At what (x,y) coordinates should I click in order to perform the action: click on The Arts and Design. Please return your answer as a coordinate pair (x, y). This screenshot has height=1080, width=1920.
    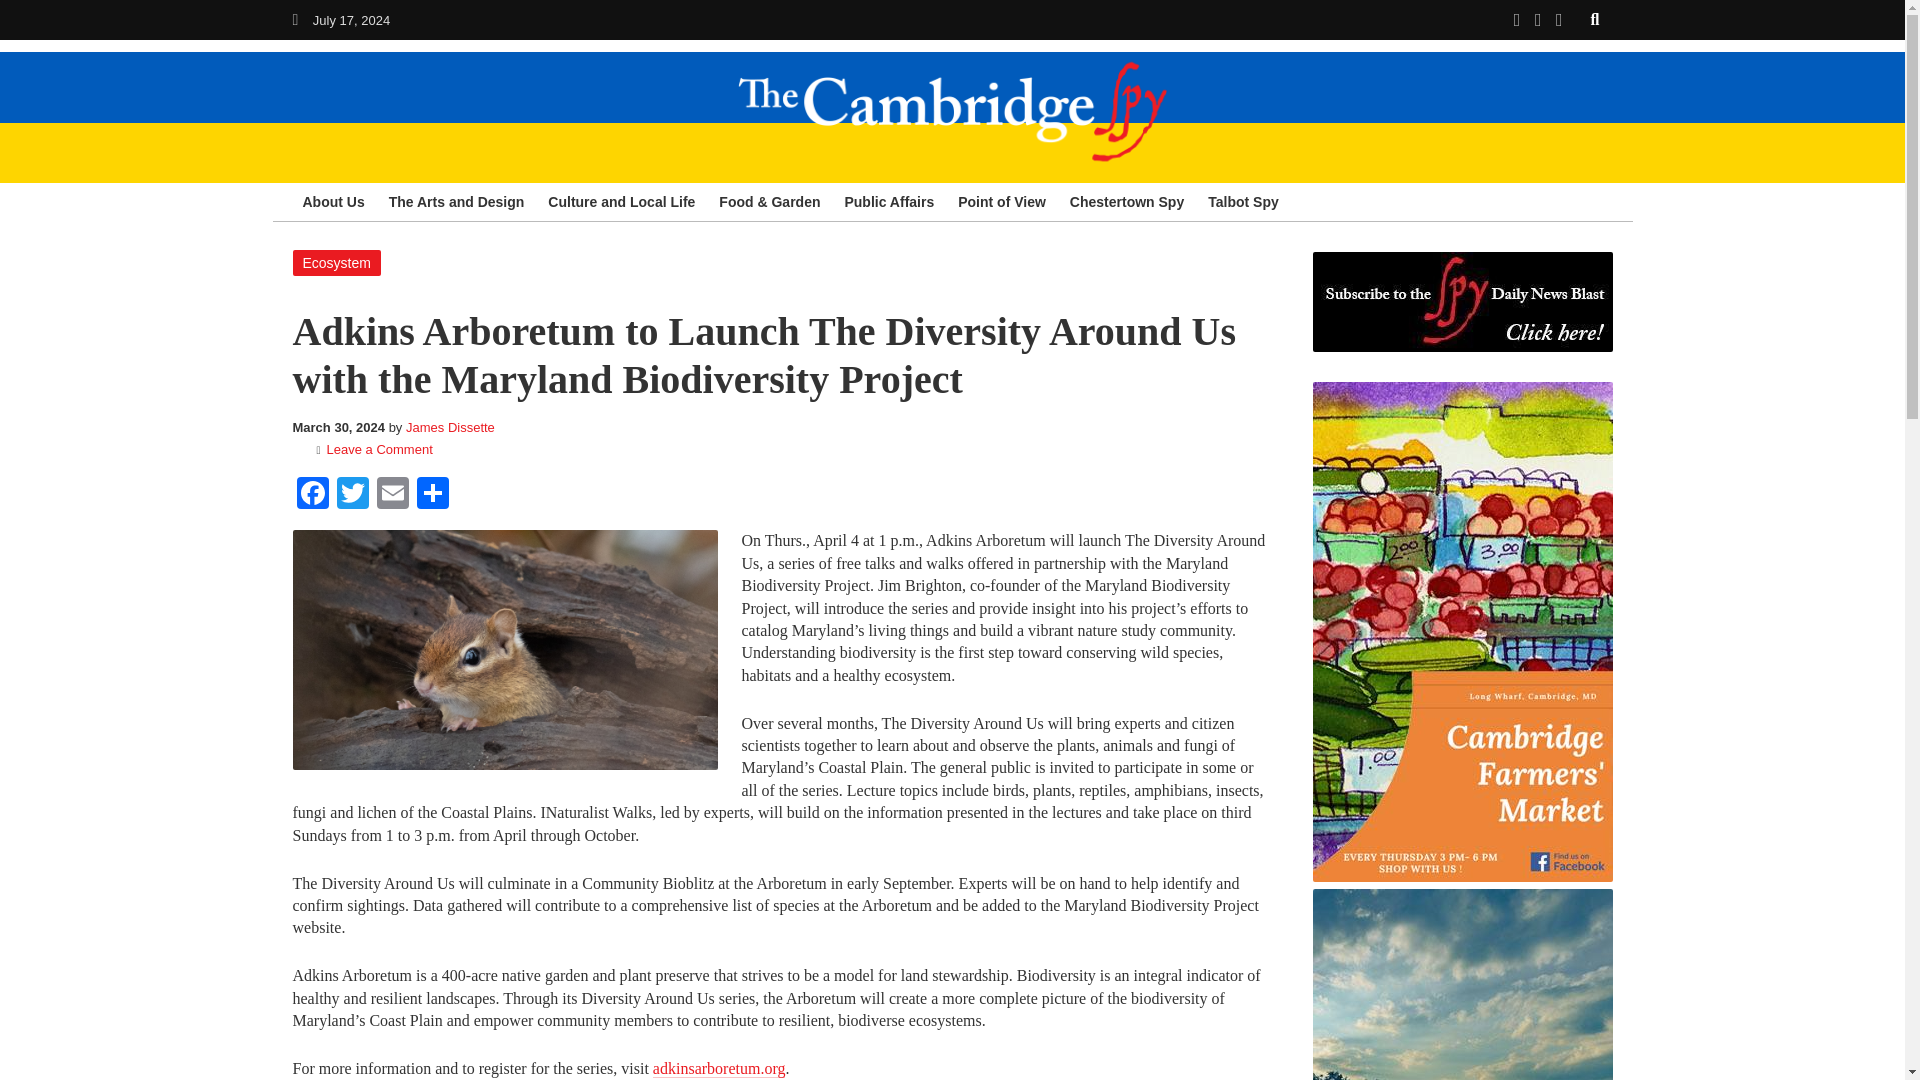
    Looking at the image, I should click on (456, 202).